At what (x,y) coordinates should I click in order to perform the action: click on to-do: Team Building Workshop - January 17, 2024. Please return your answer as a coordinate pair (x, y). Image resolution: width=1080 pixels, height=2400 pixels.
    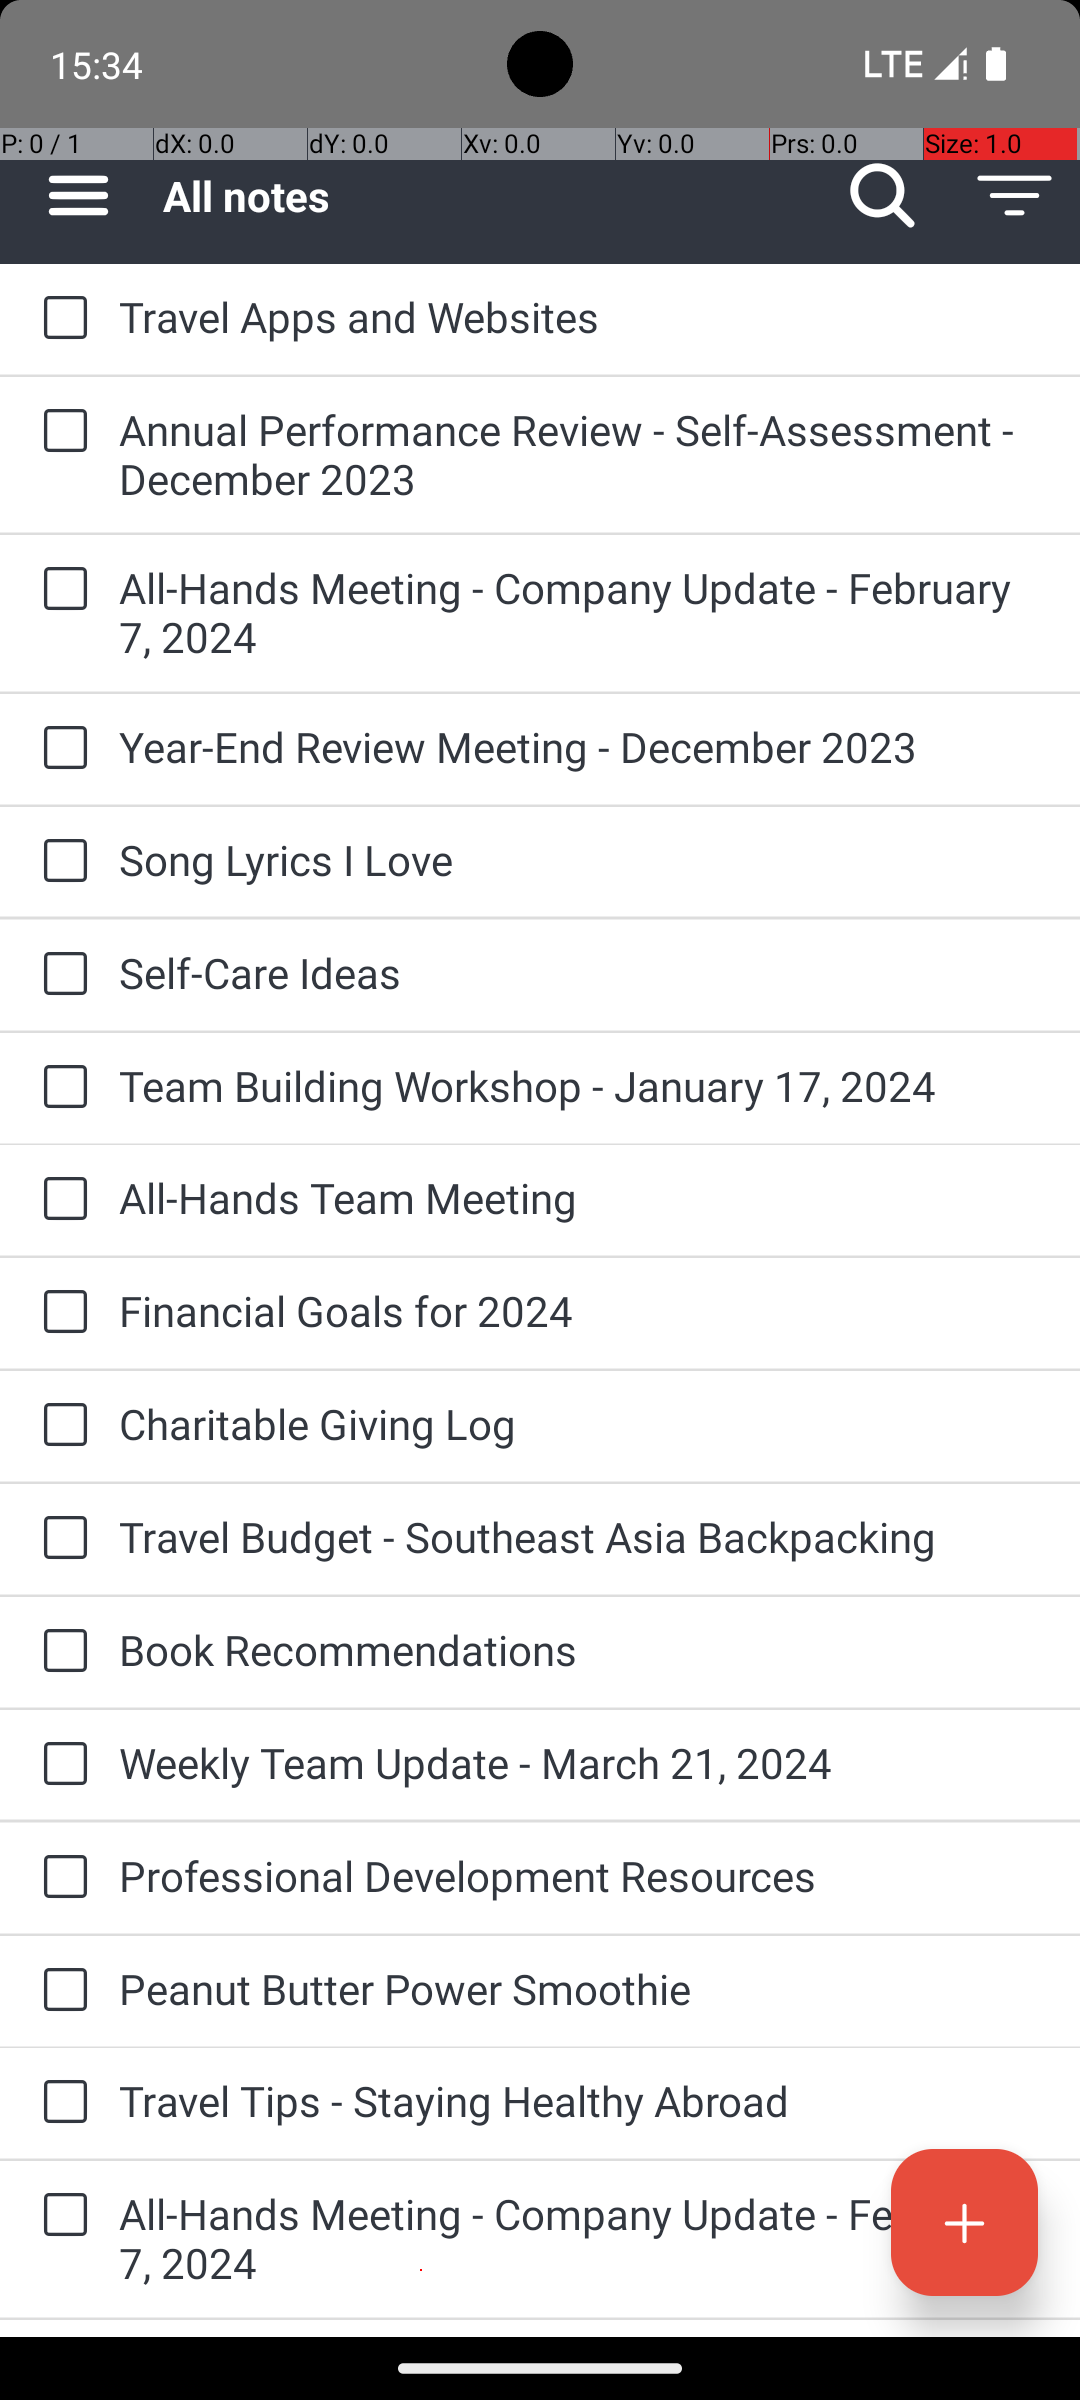
    Looking at the image, I should click on (60, 1088).